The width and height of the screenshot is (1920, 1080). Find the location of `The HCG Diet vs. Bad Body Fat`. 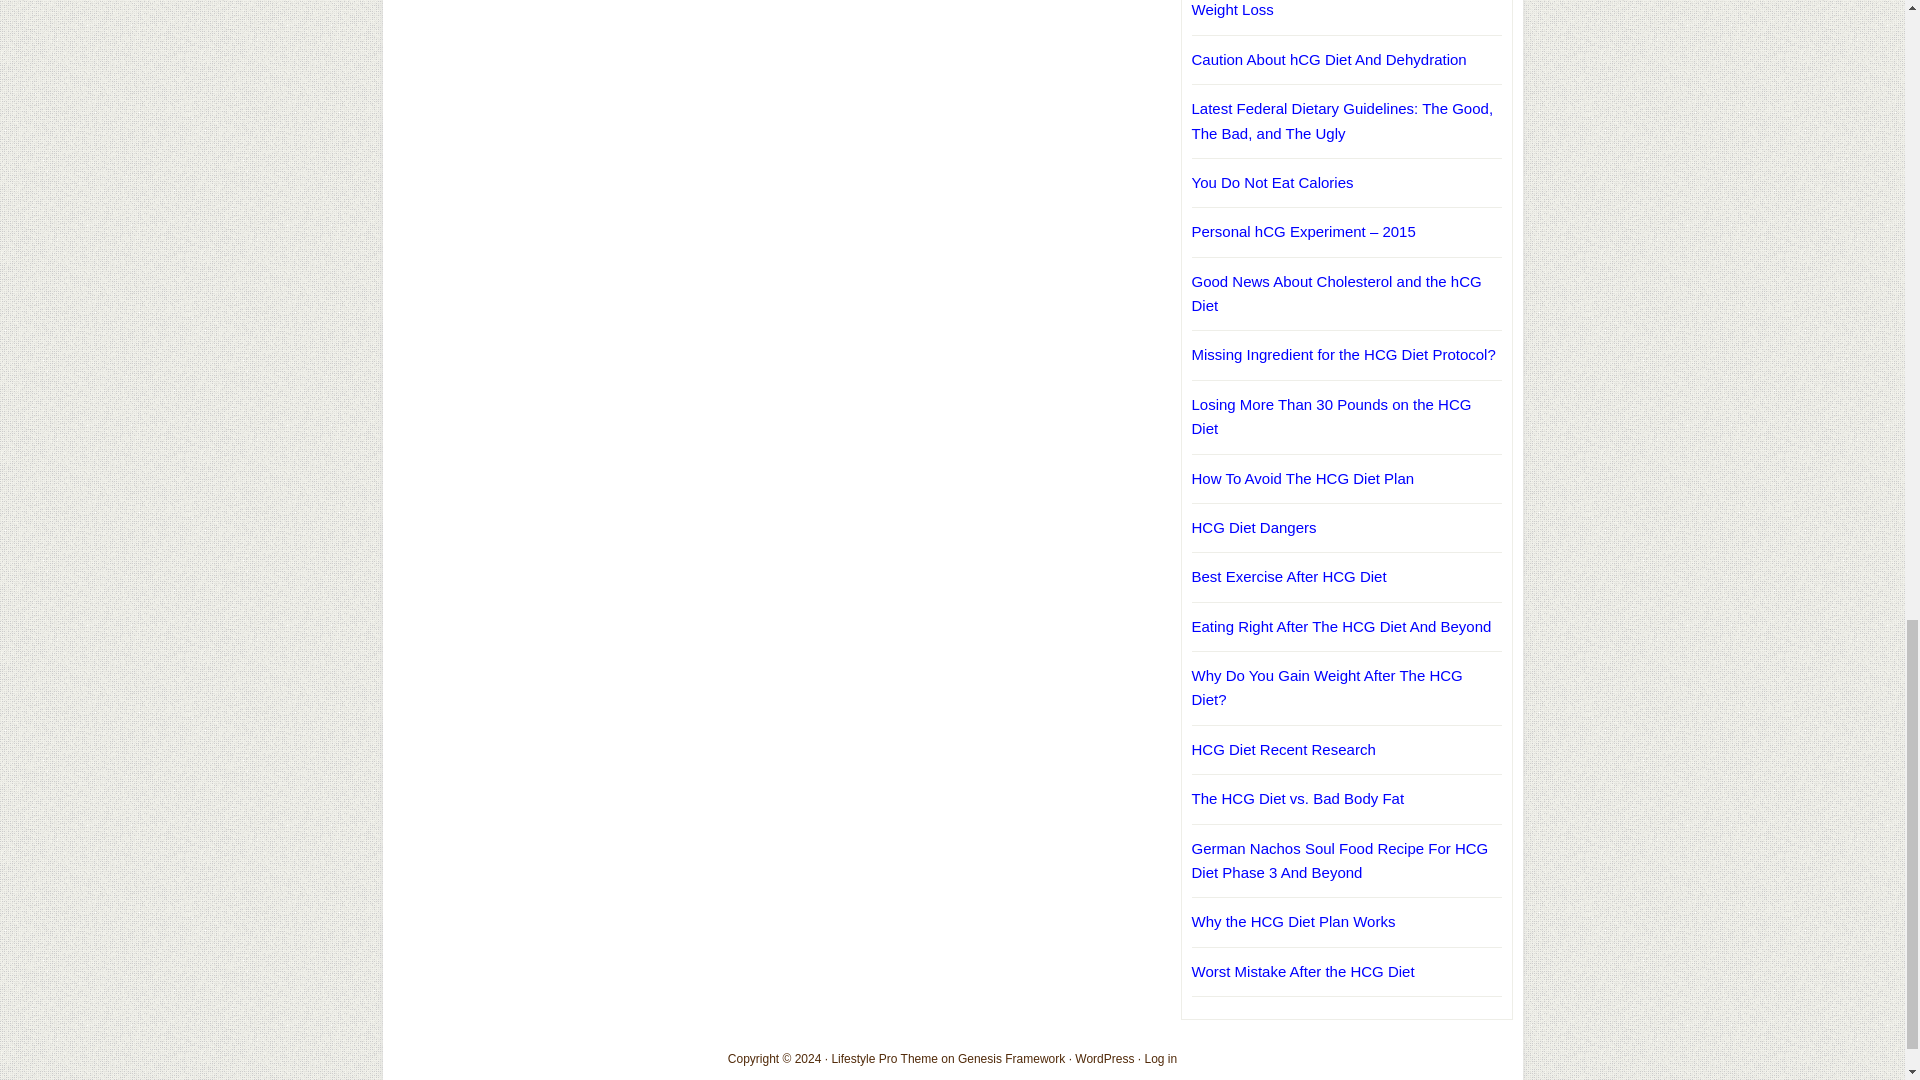

The HCG Diet vs. Bad Body Fat is located at coordinates (1298, 798).